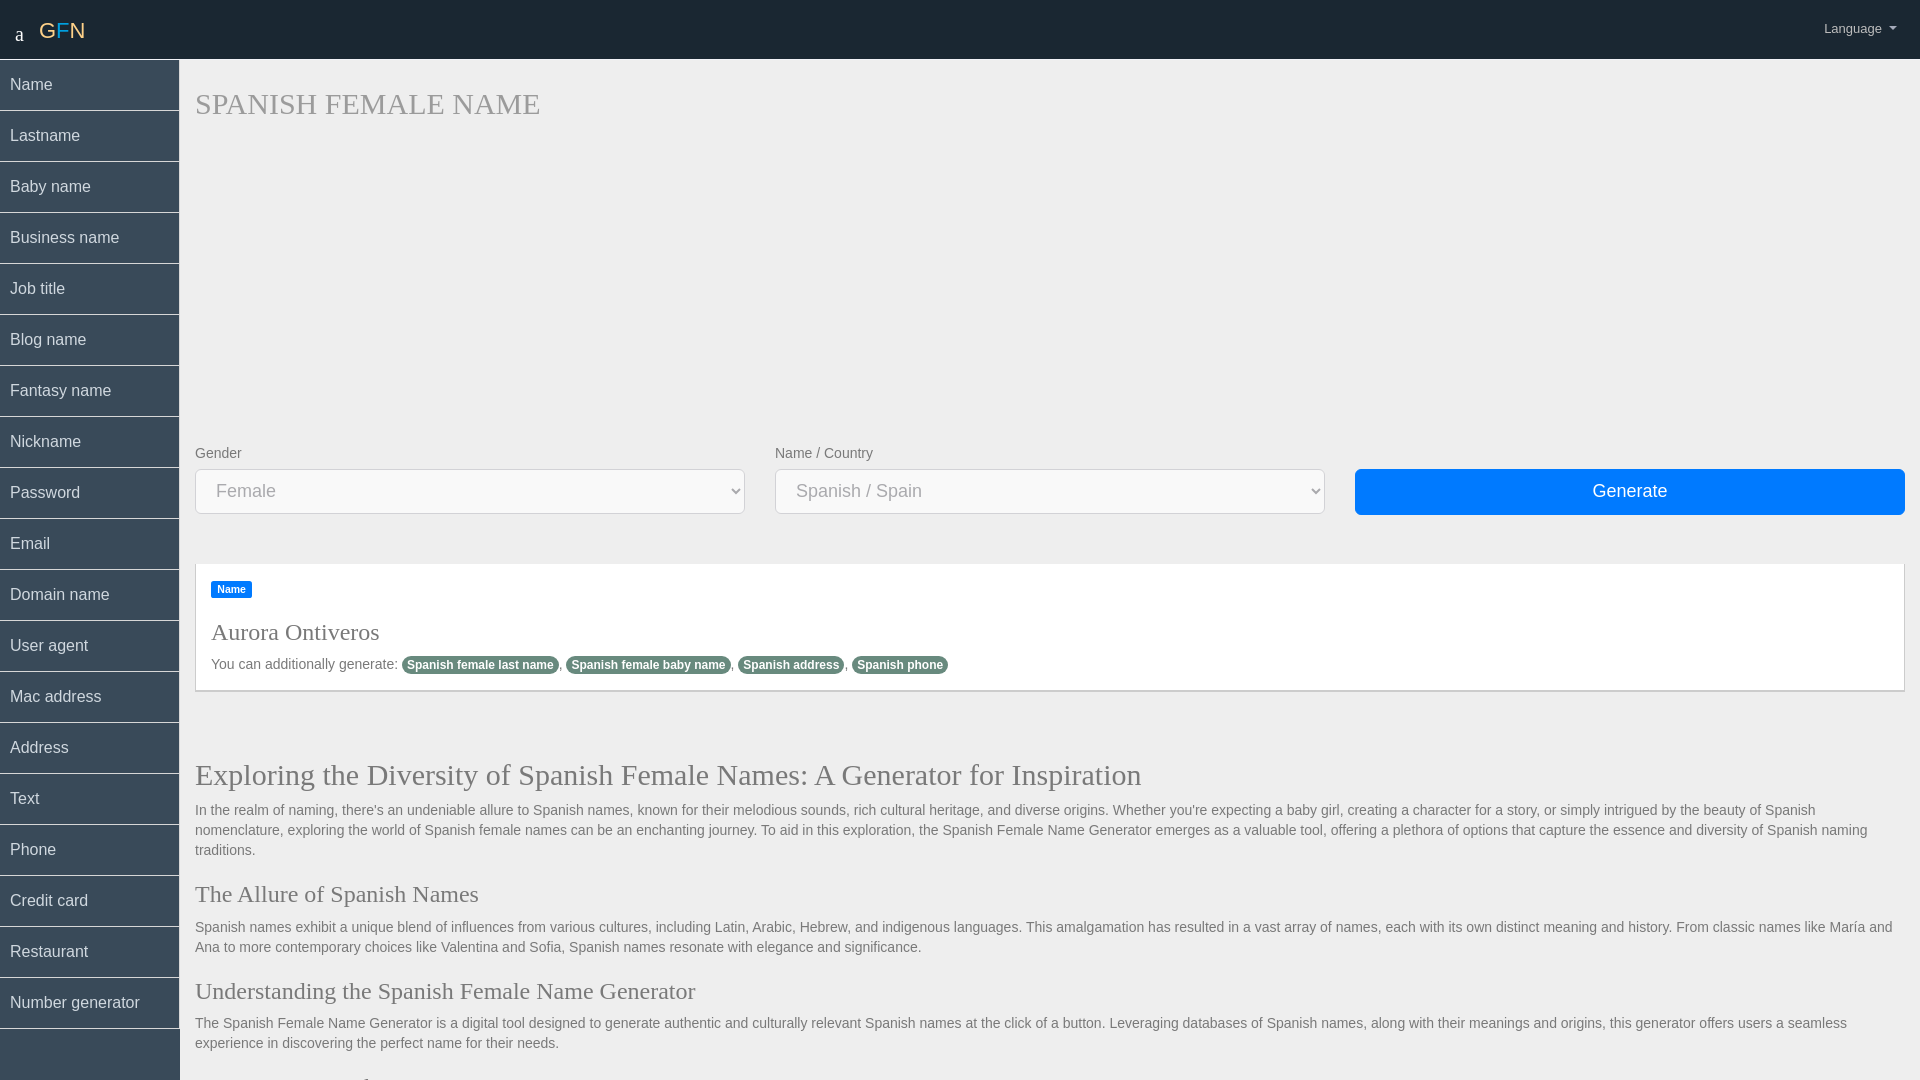 The width and height of the screenshot is (1920, 1080). I want to click on Nickname, so click(90, 442).